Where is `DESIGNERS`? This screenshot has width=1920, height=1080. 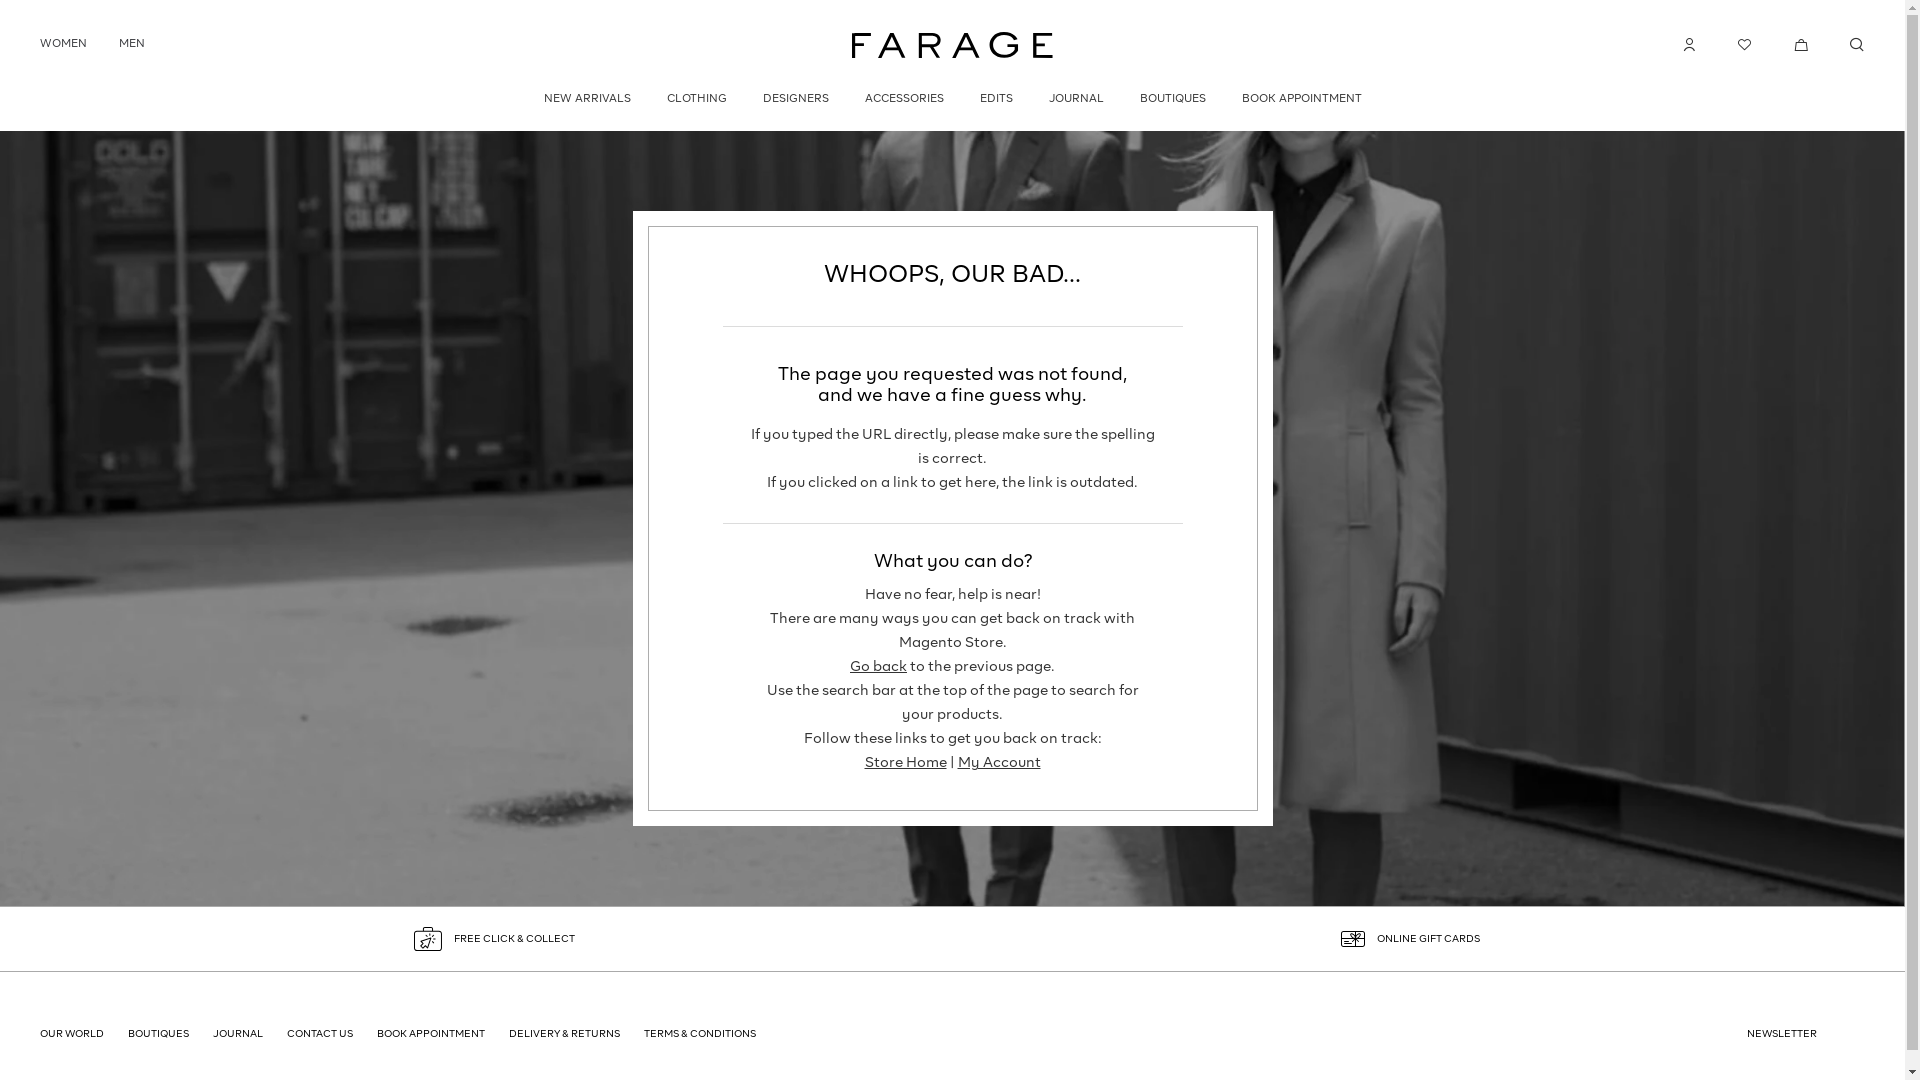 DESIGNERS is located at coordinates (795, 100).